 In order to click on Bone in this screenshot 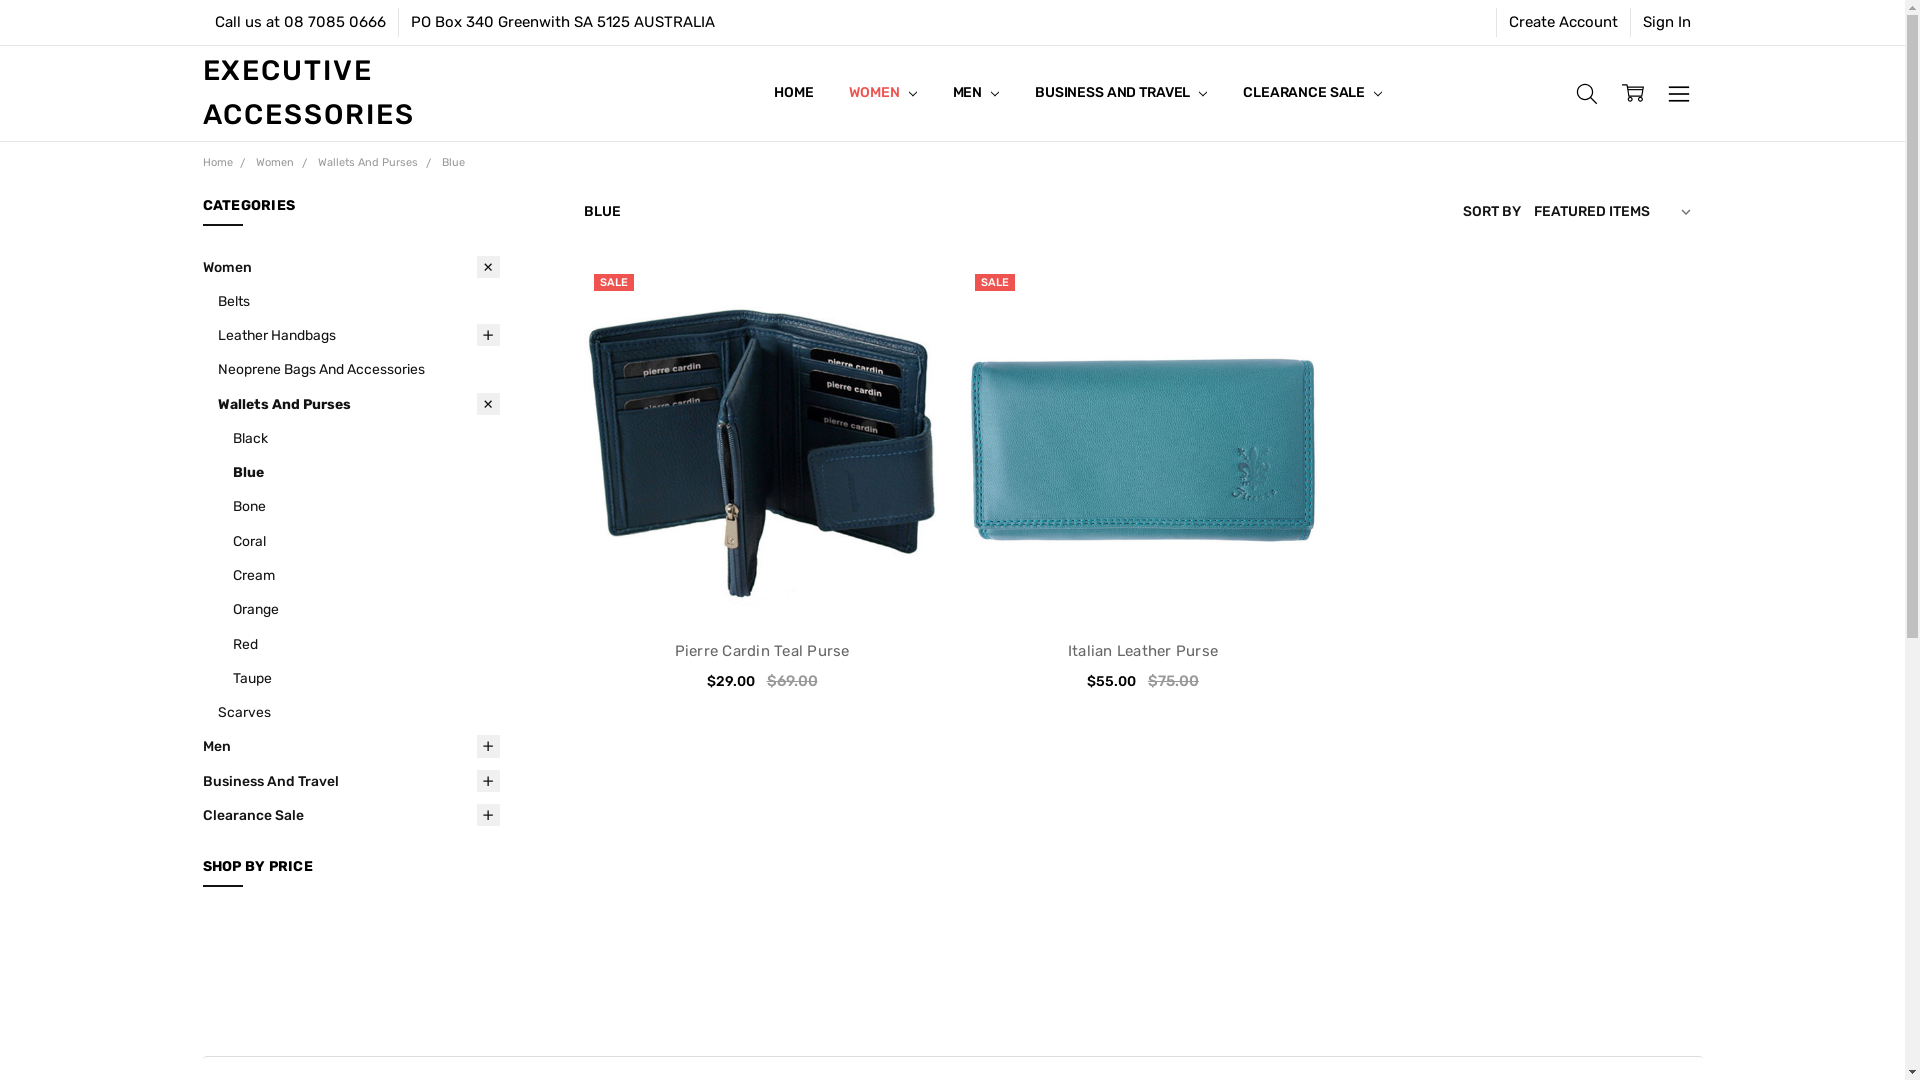, I will do `click(366, 506)`.